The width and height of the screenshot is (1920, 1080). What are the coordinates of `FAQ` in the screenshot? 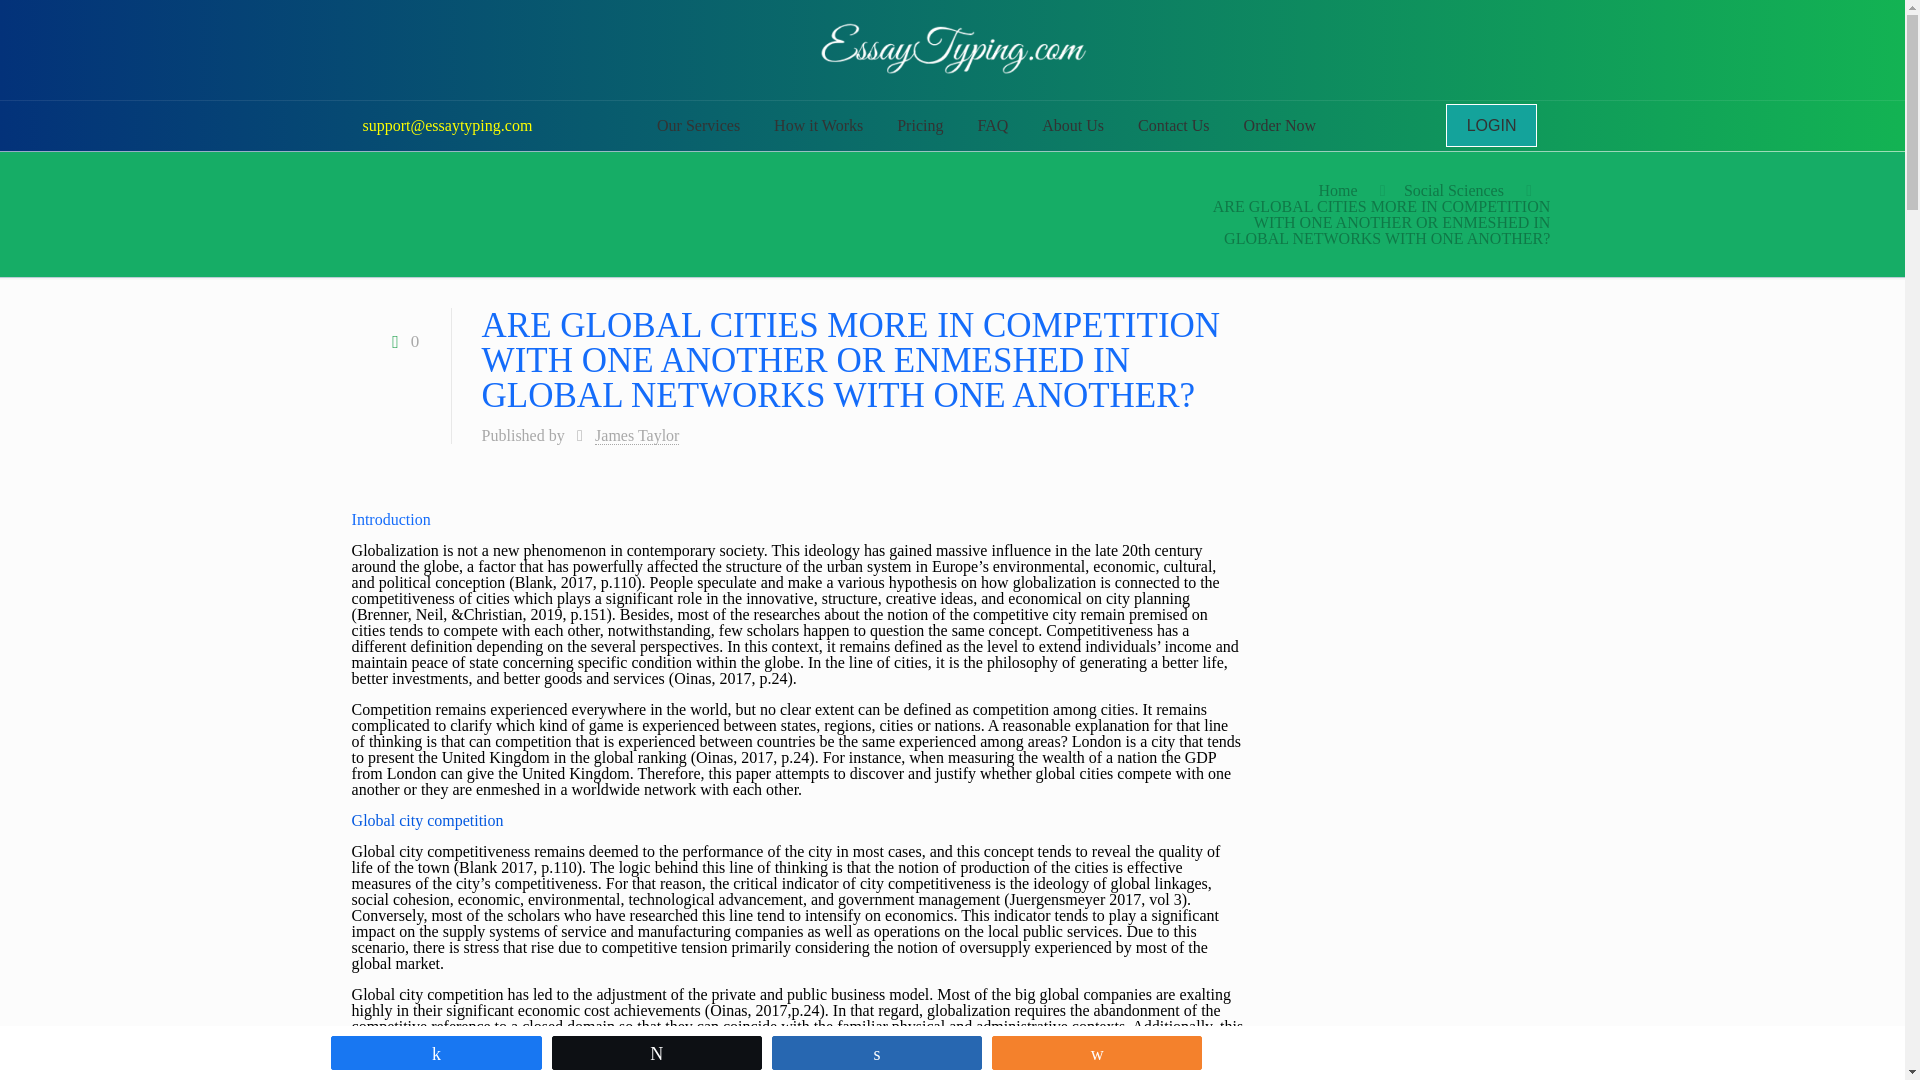 It's located at (992, 126).